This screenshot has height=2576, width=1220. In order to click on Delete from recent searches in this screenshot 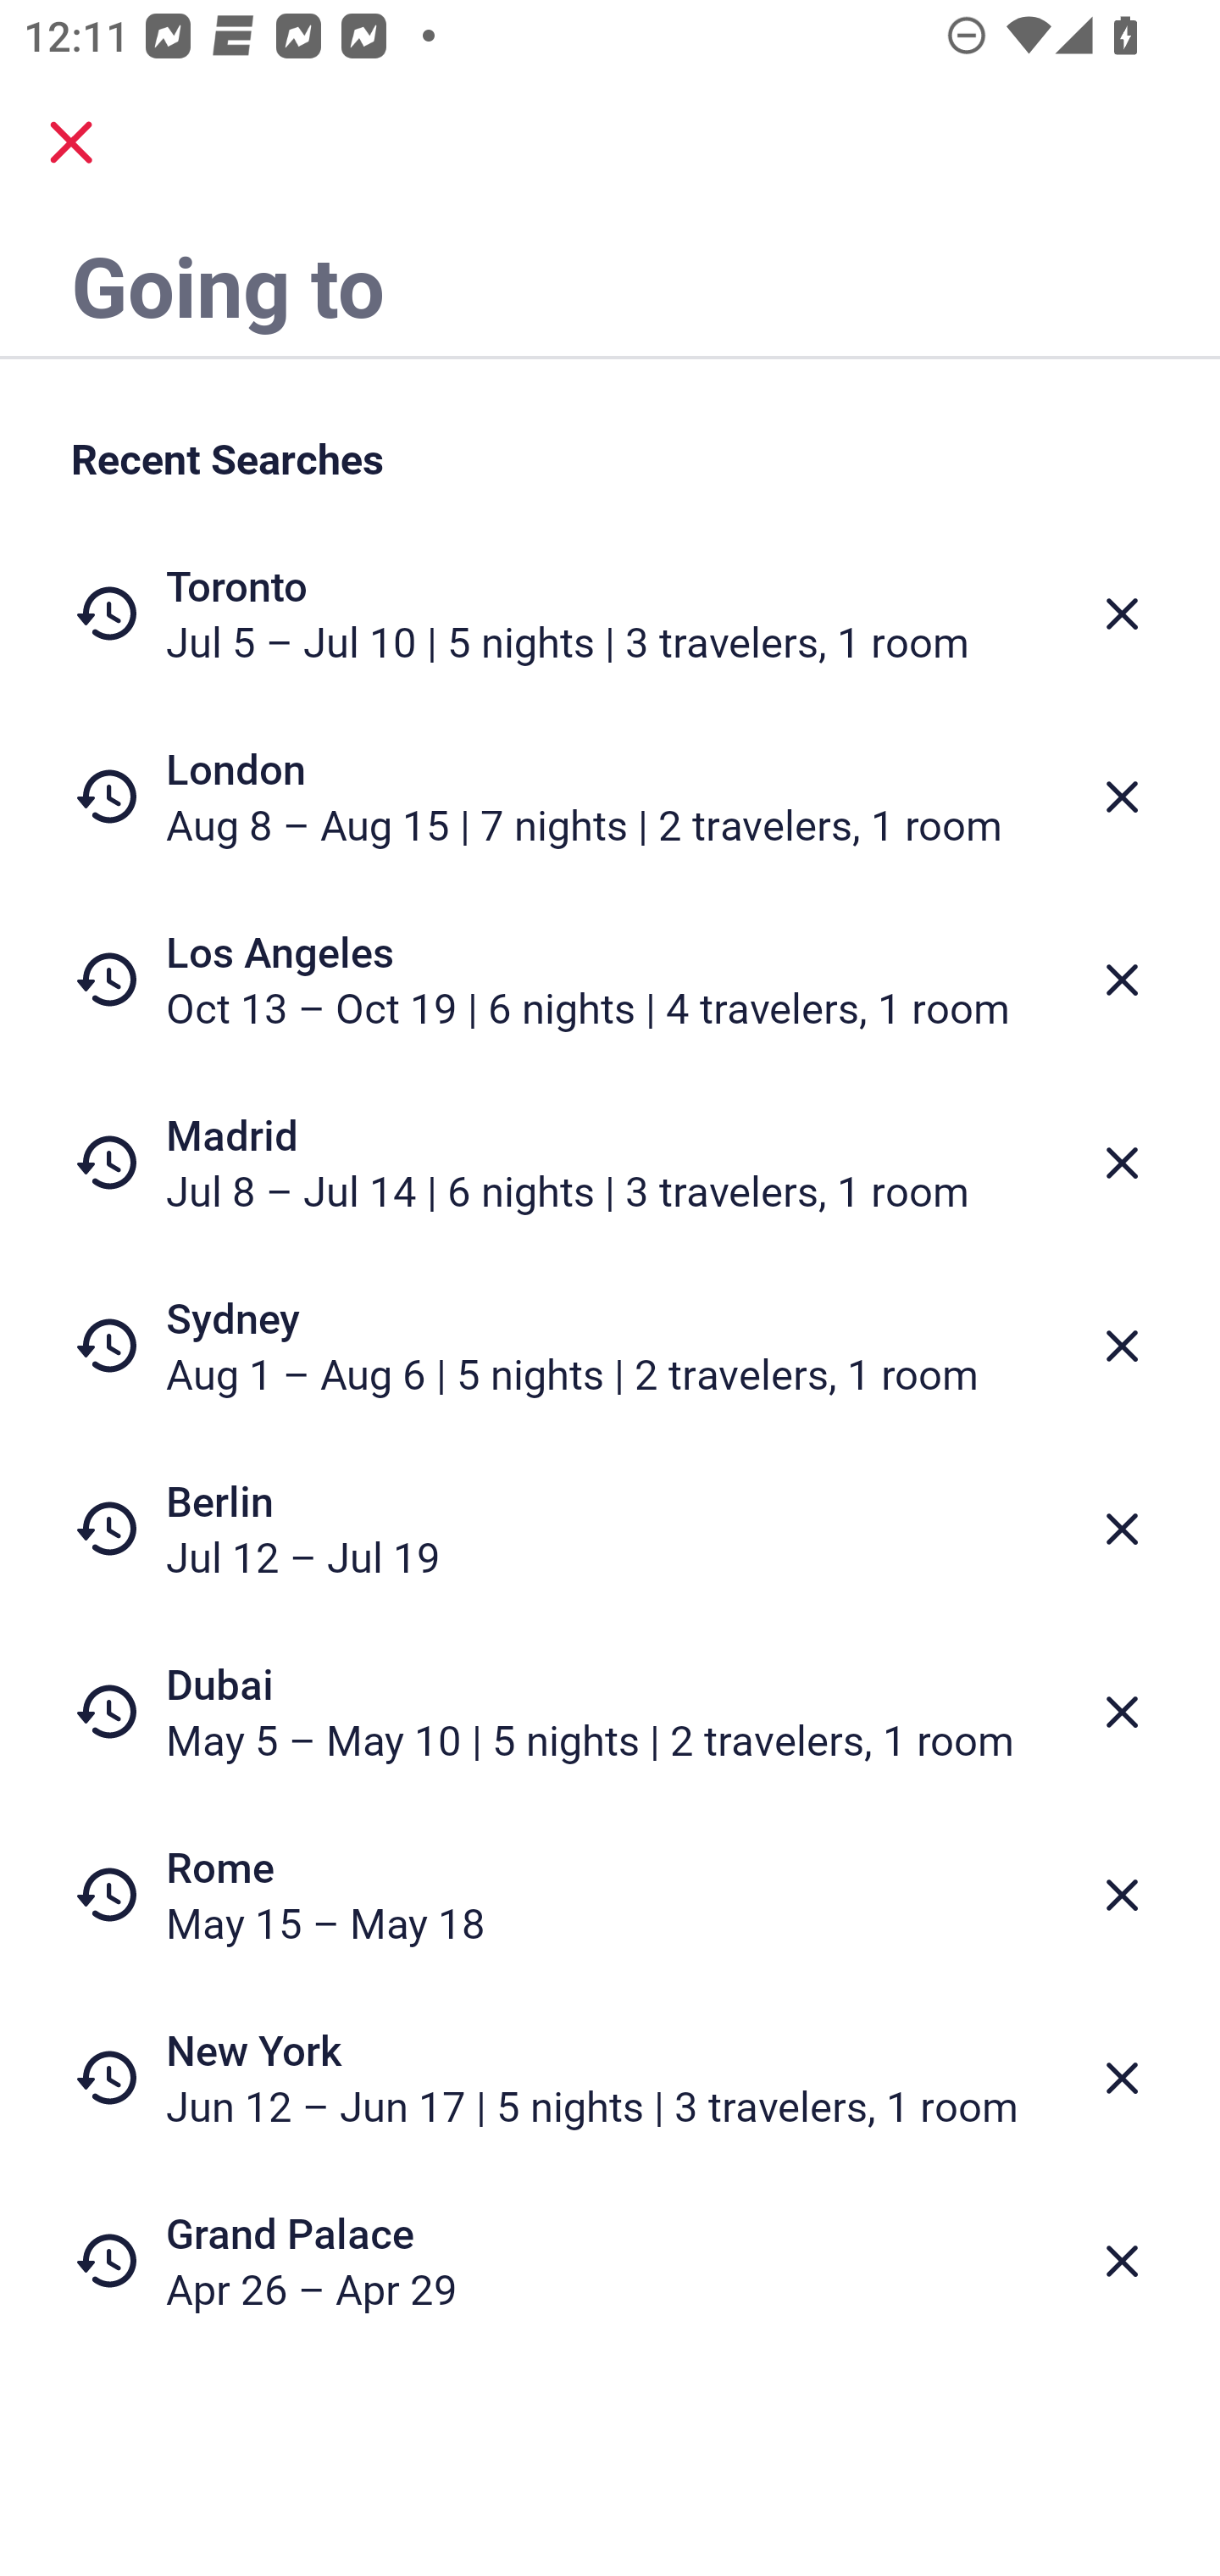, I will do `click(1122, 613)`.